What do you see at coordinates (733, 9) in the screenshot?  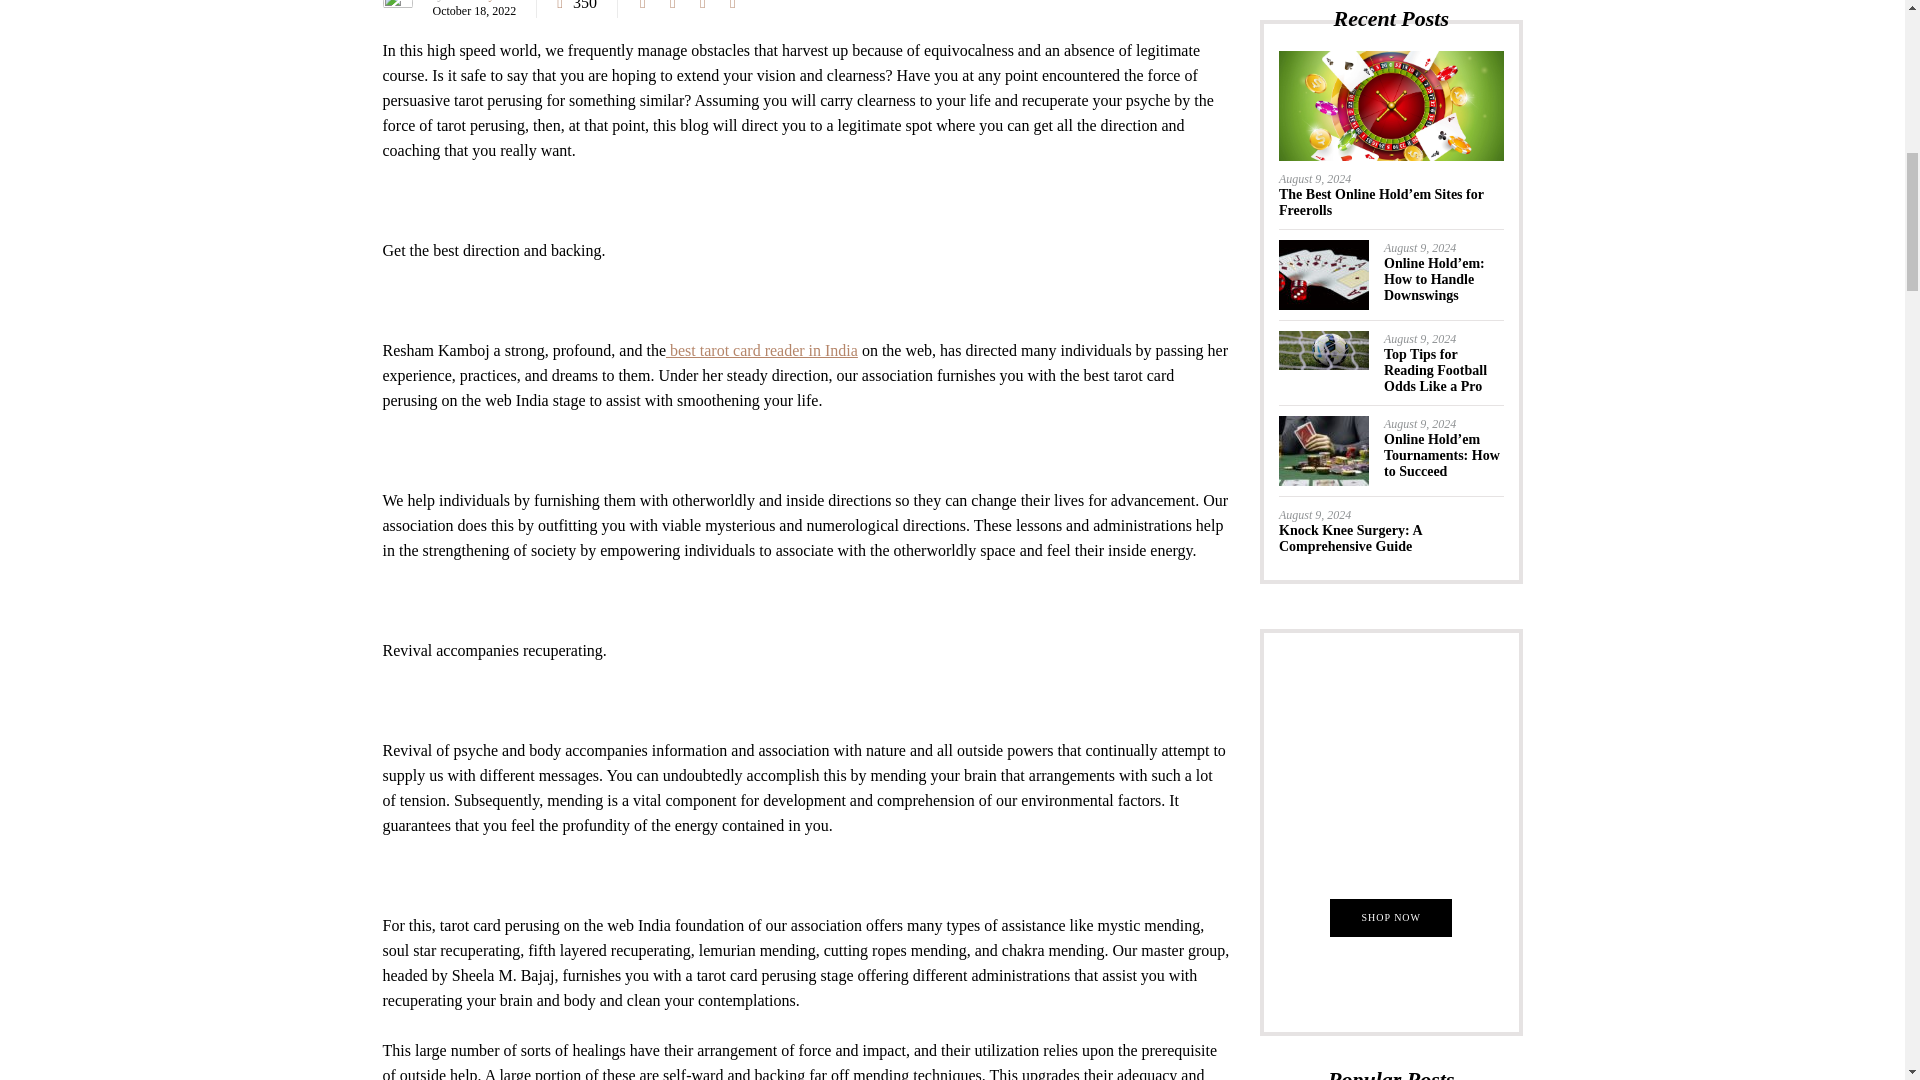 I see `Pin this` at bounding box center [733, 9].